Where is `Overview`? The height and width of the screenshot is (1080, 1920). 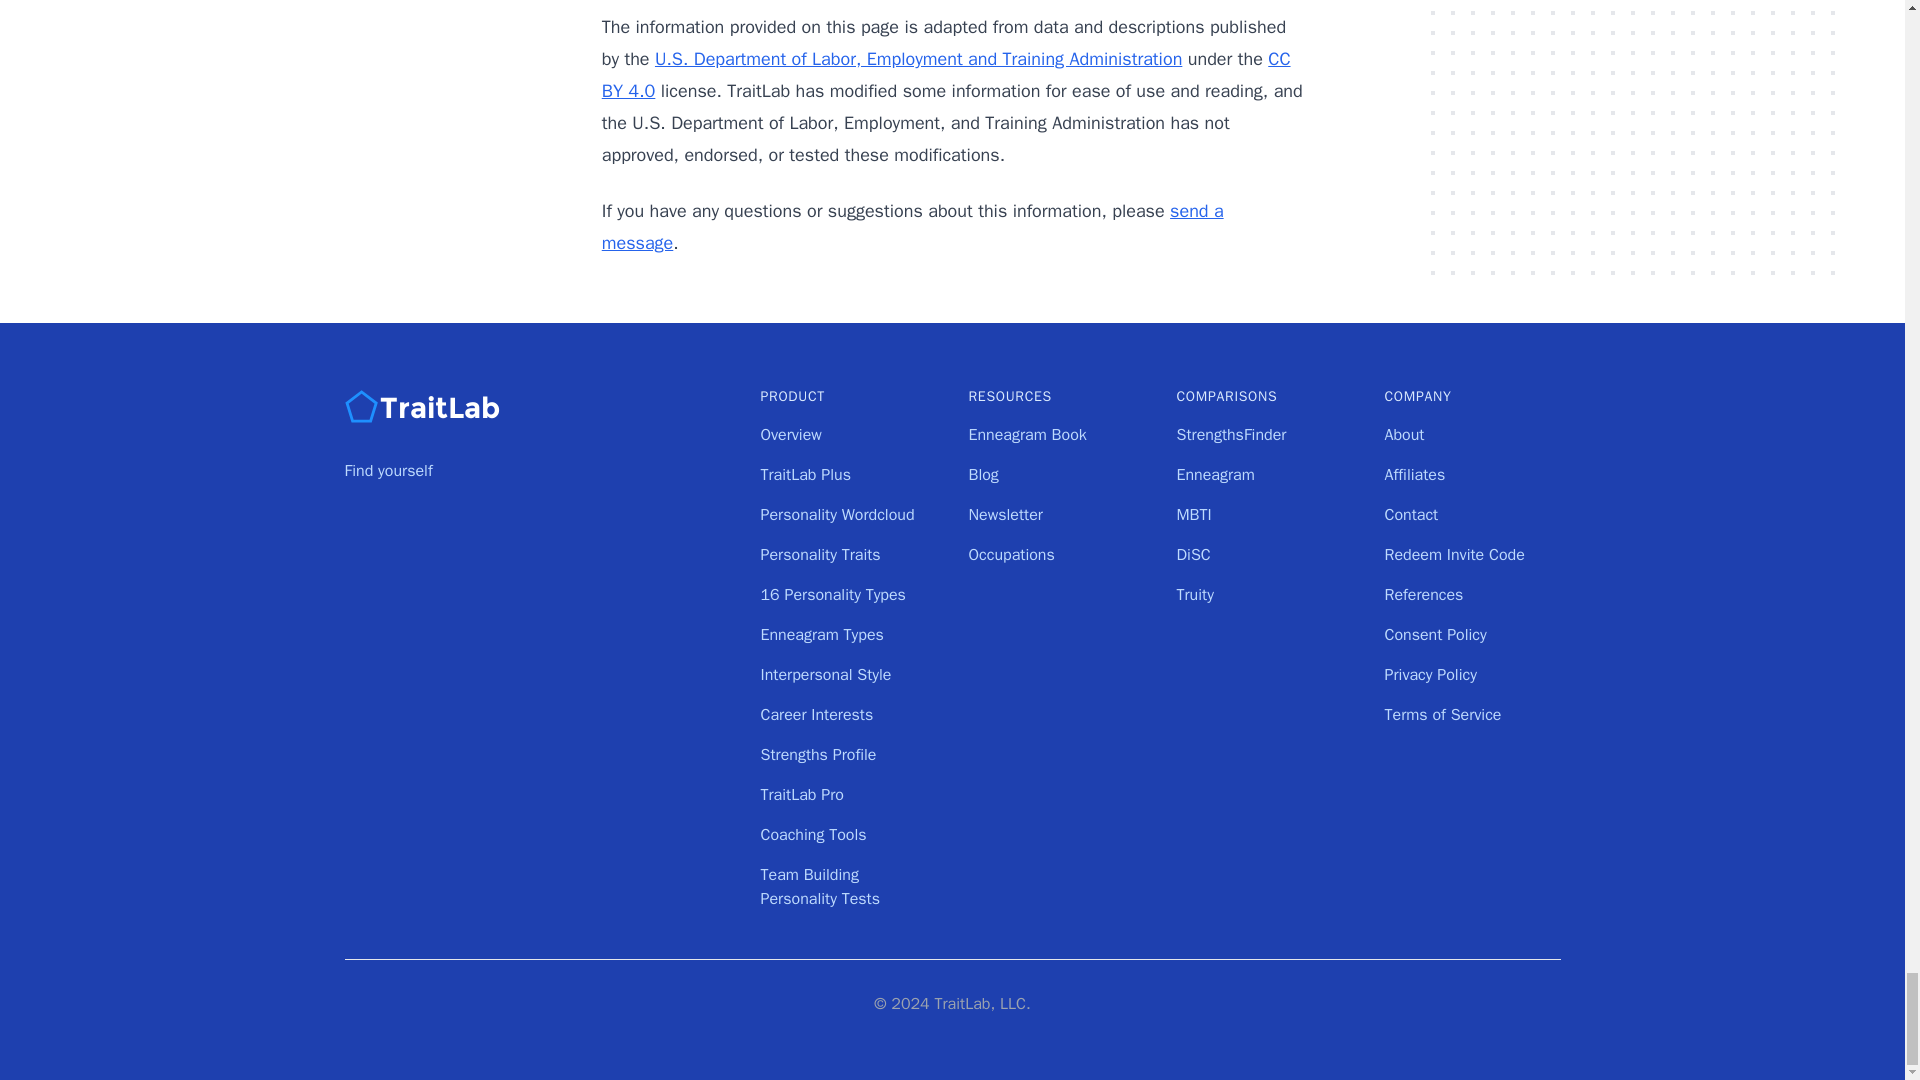
Overview is located at coordinates (790, 434).